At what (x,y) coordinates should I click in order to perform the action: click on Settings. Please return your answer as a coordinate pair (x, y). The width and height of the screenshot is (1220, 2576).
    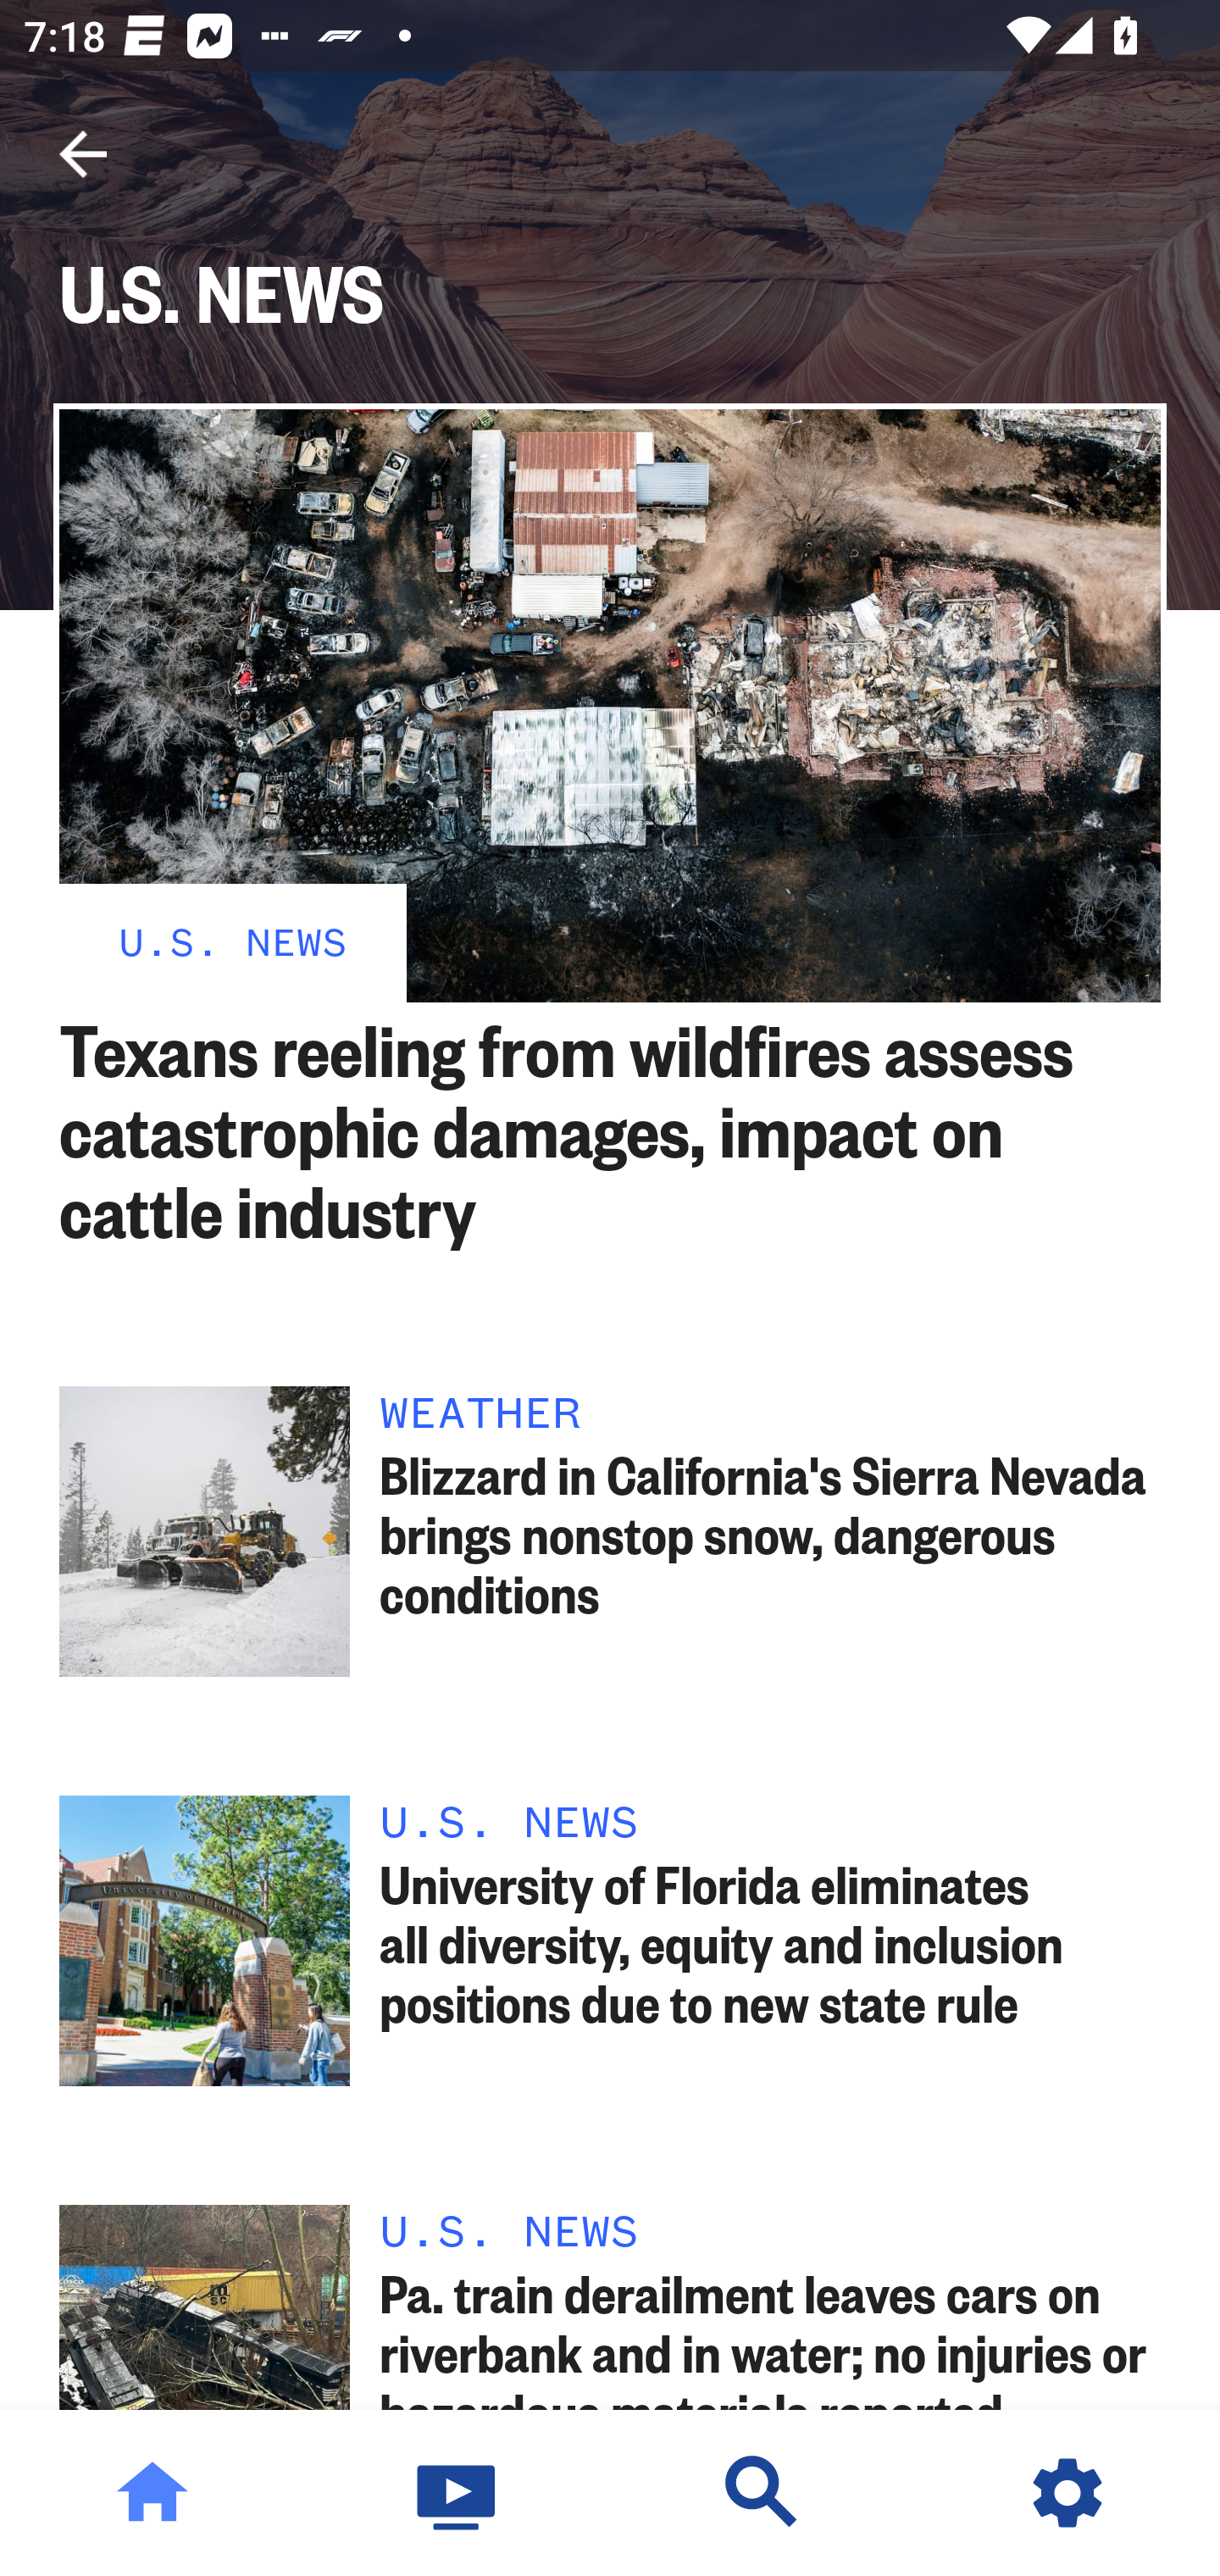
    Looking at the image, I should click on (1067, 2493).